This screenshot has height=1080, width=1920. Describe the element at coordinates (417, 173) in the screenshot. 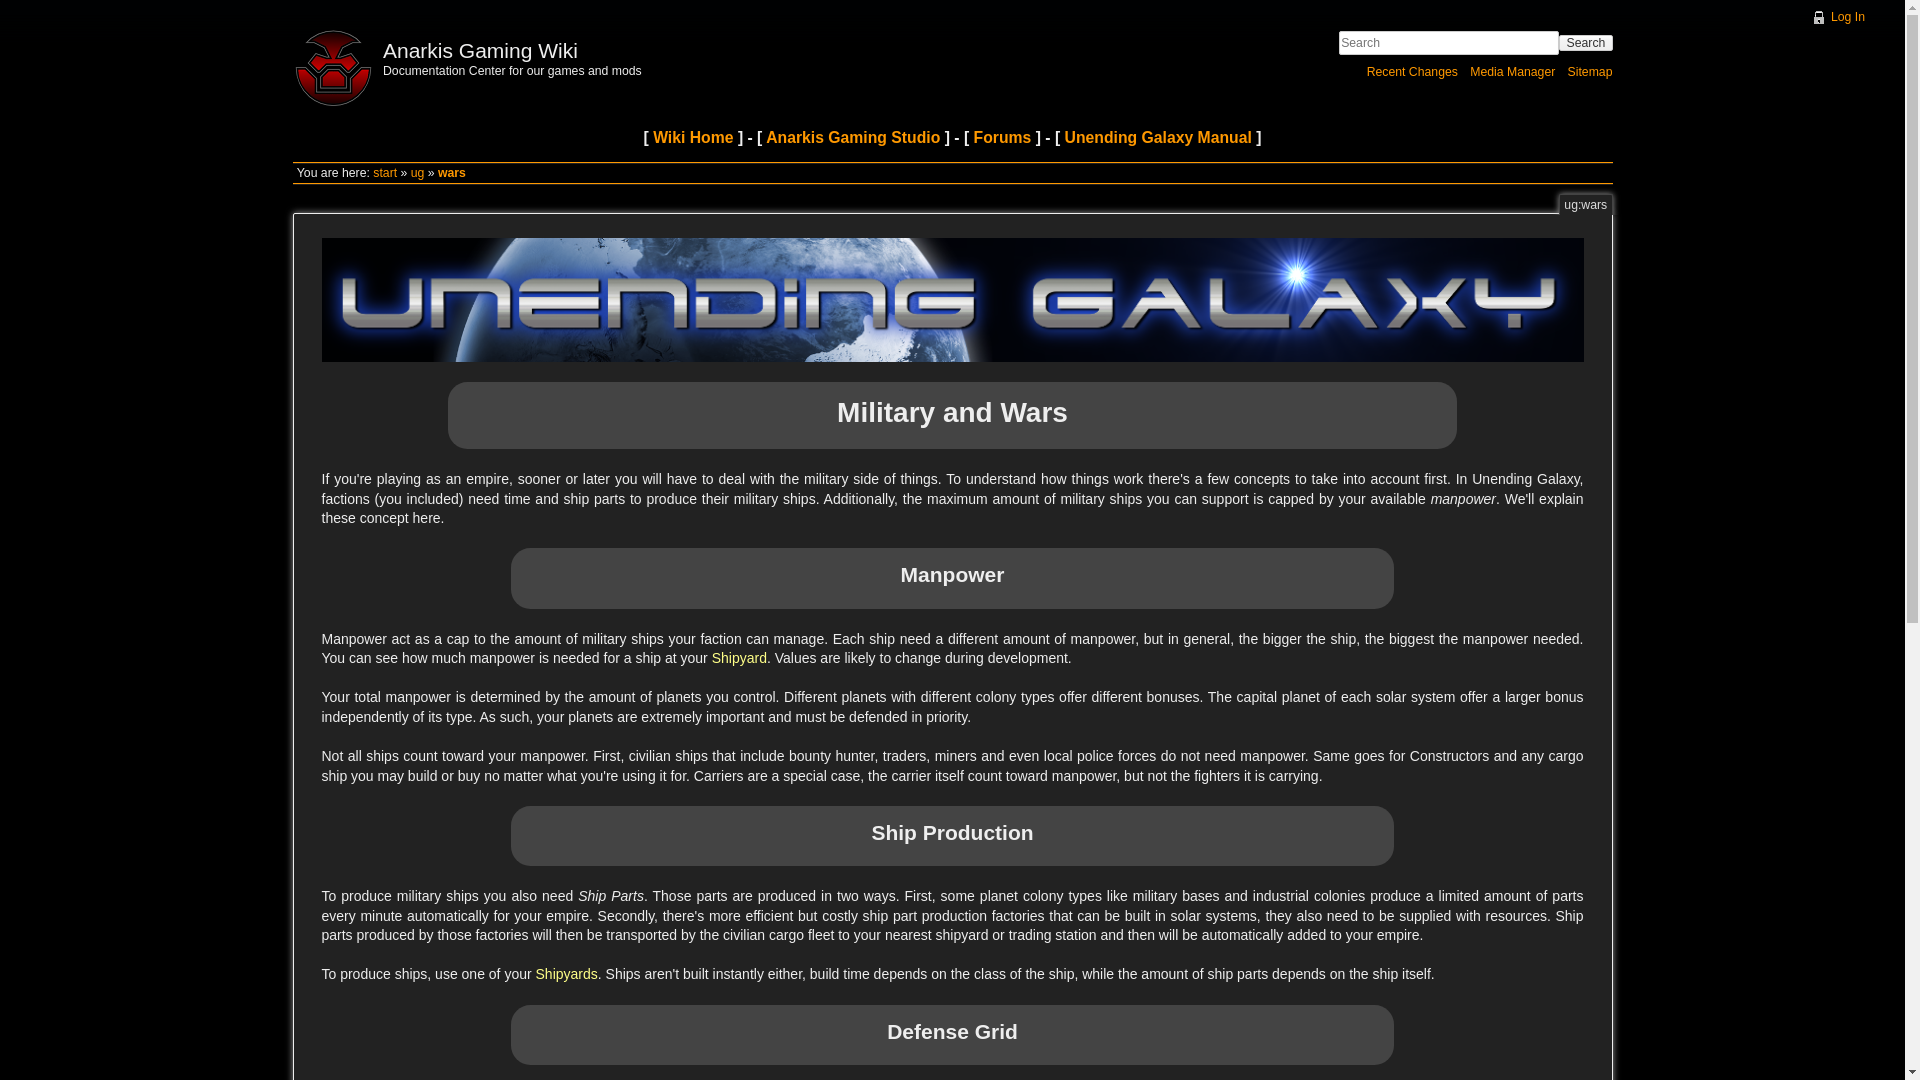

I see `ug:start` at that location.